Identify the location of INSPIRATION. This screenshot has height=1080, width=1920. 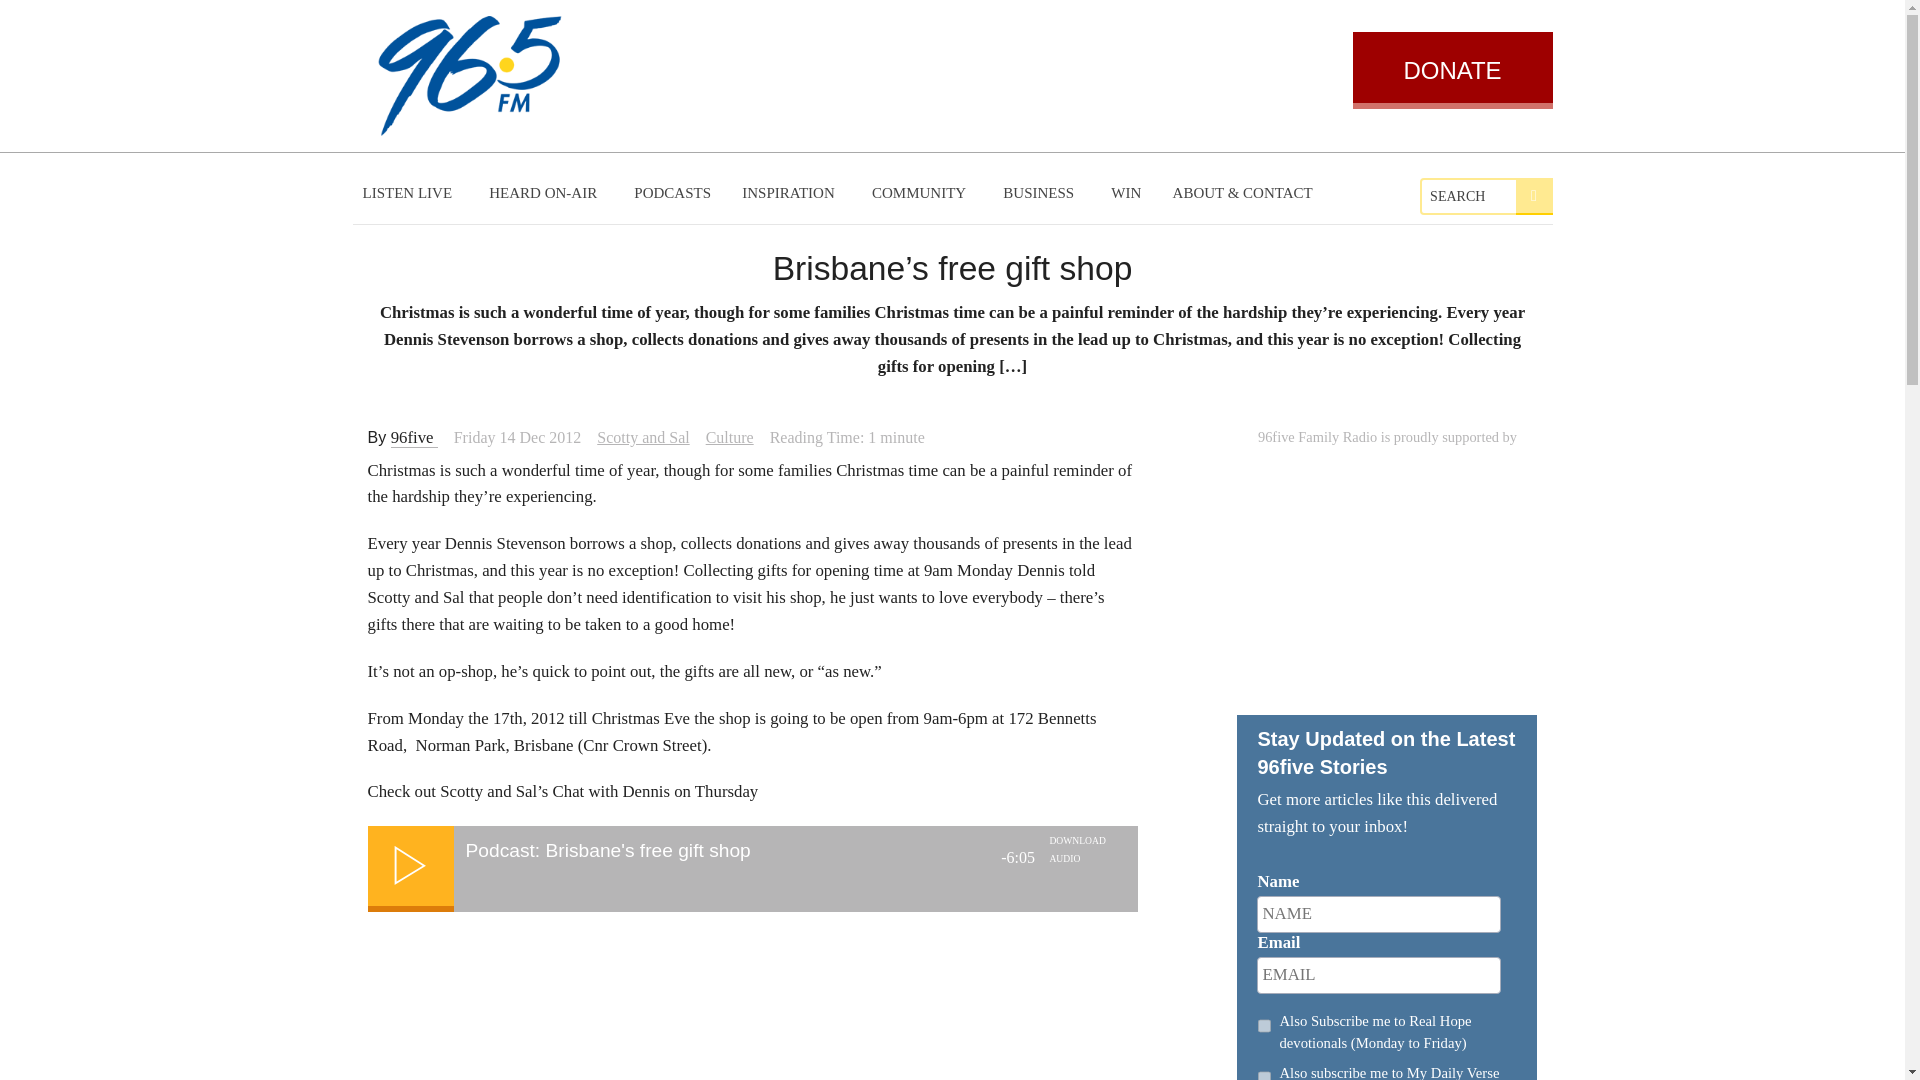
(790, 193).